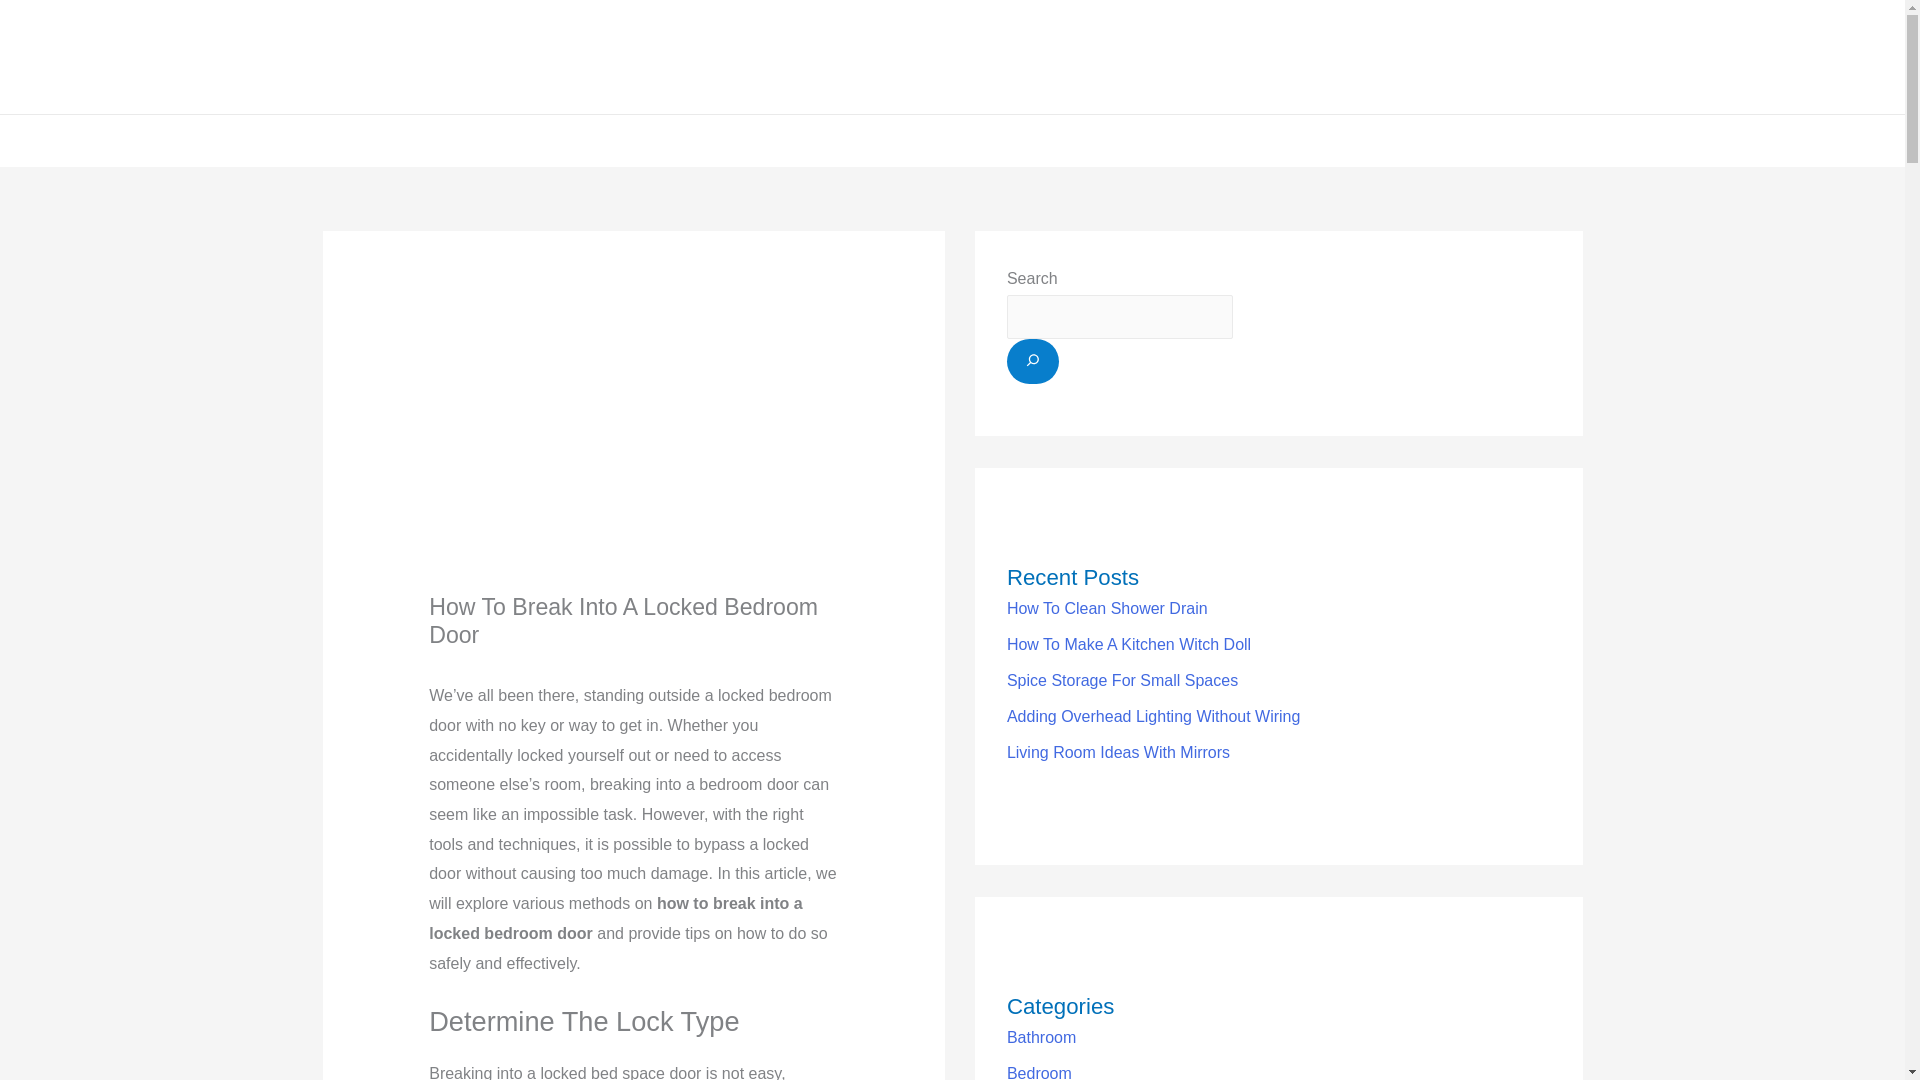 The width and height of the screenshot is (1920, 1080). What do you see at coordinates (1190, 140) in the screenshot?
I see `BLOG` at bounding box center [1190, 140].